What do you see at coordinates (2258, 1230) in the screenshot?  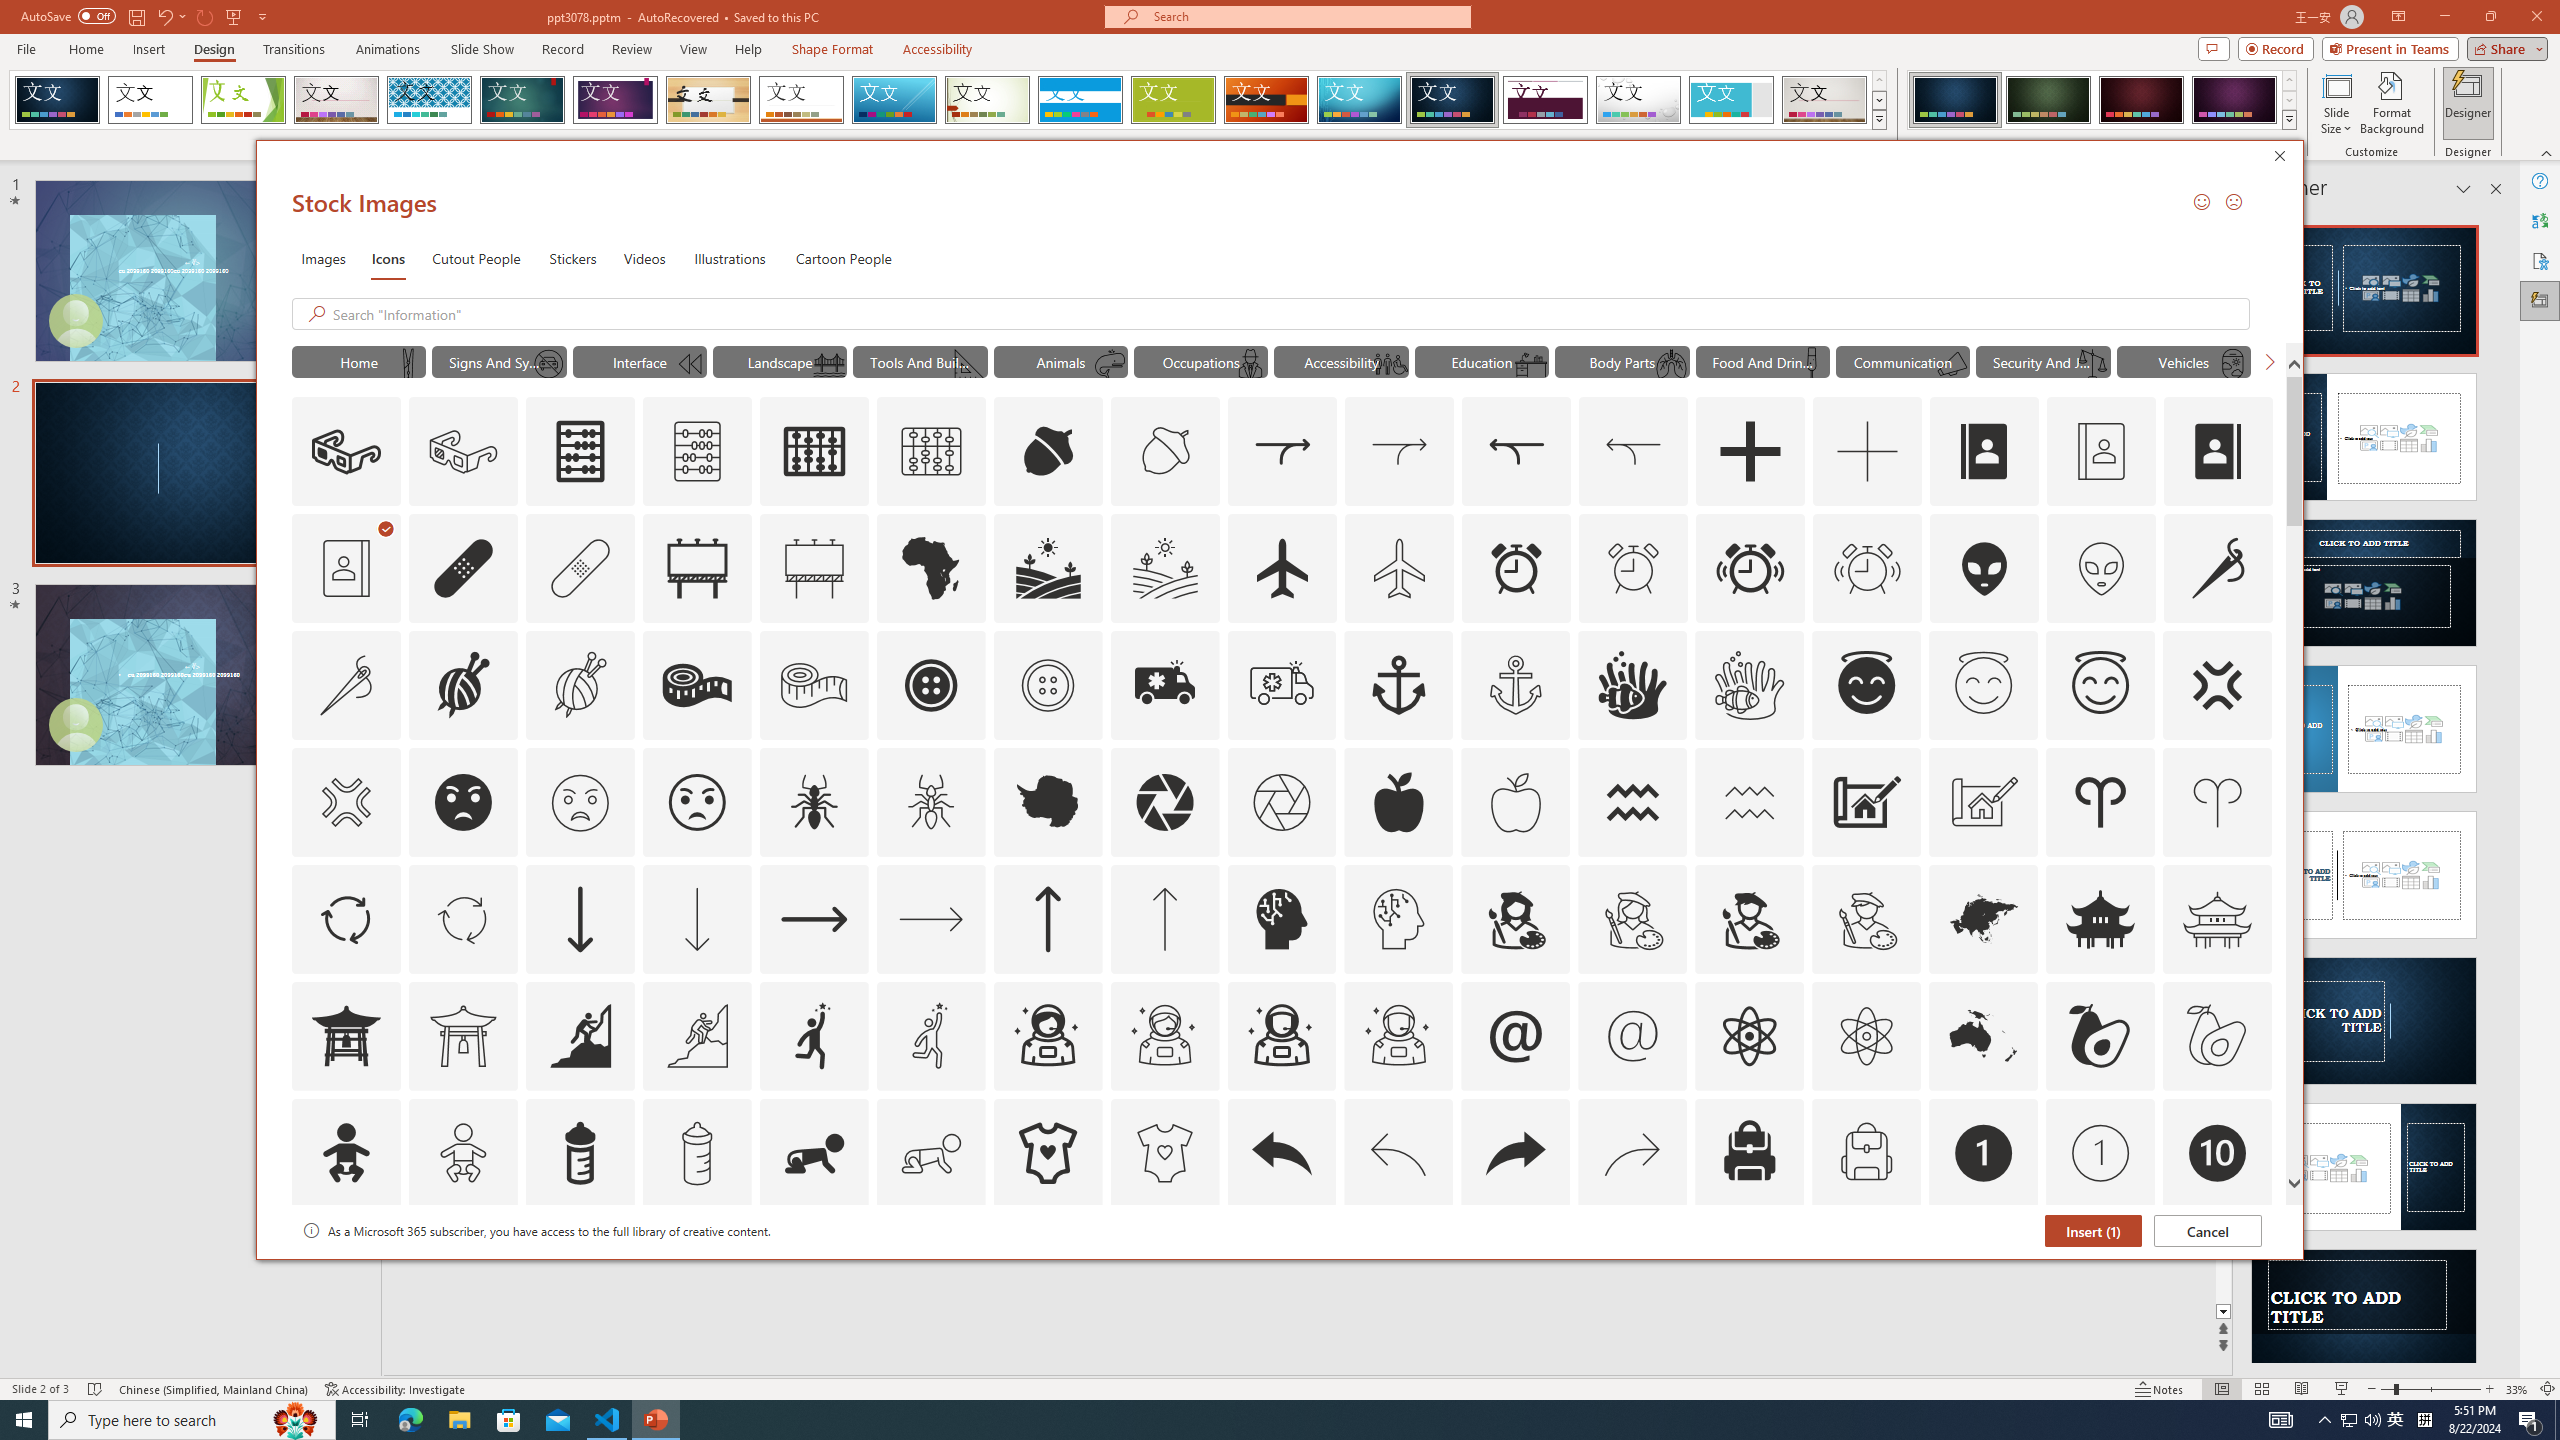 I see `Thumbnail` at bounding box center [2258, 1230].